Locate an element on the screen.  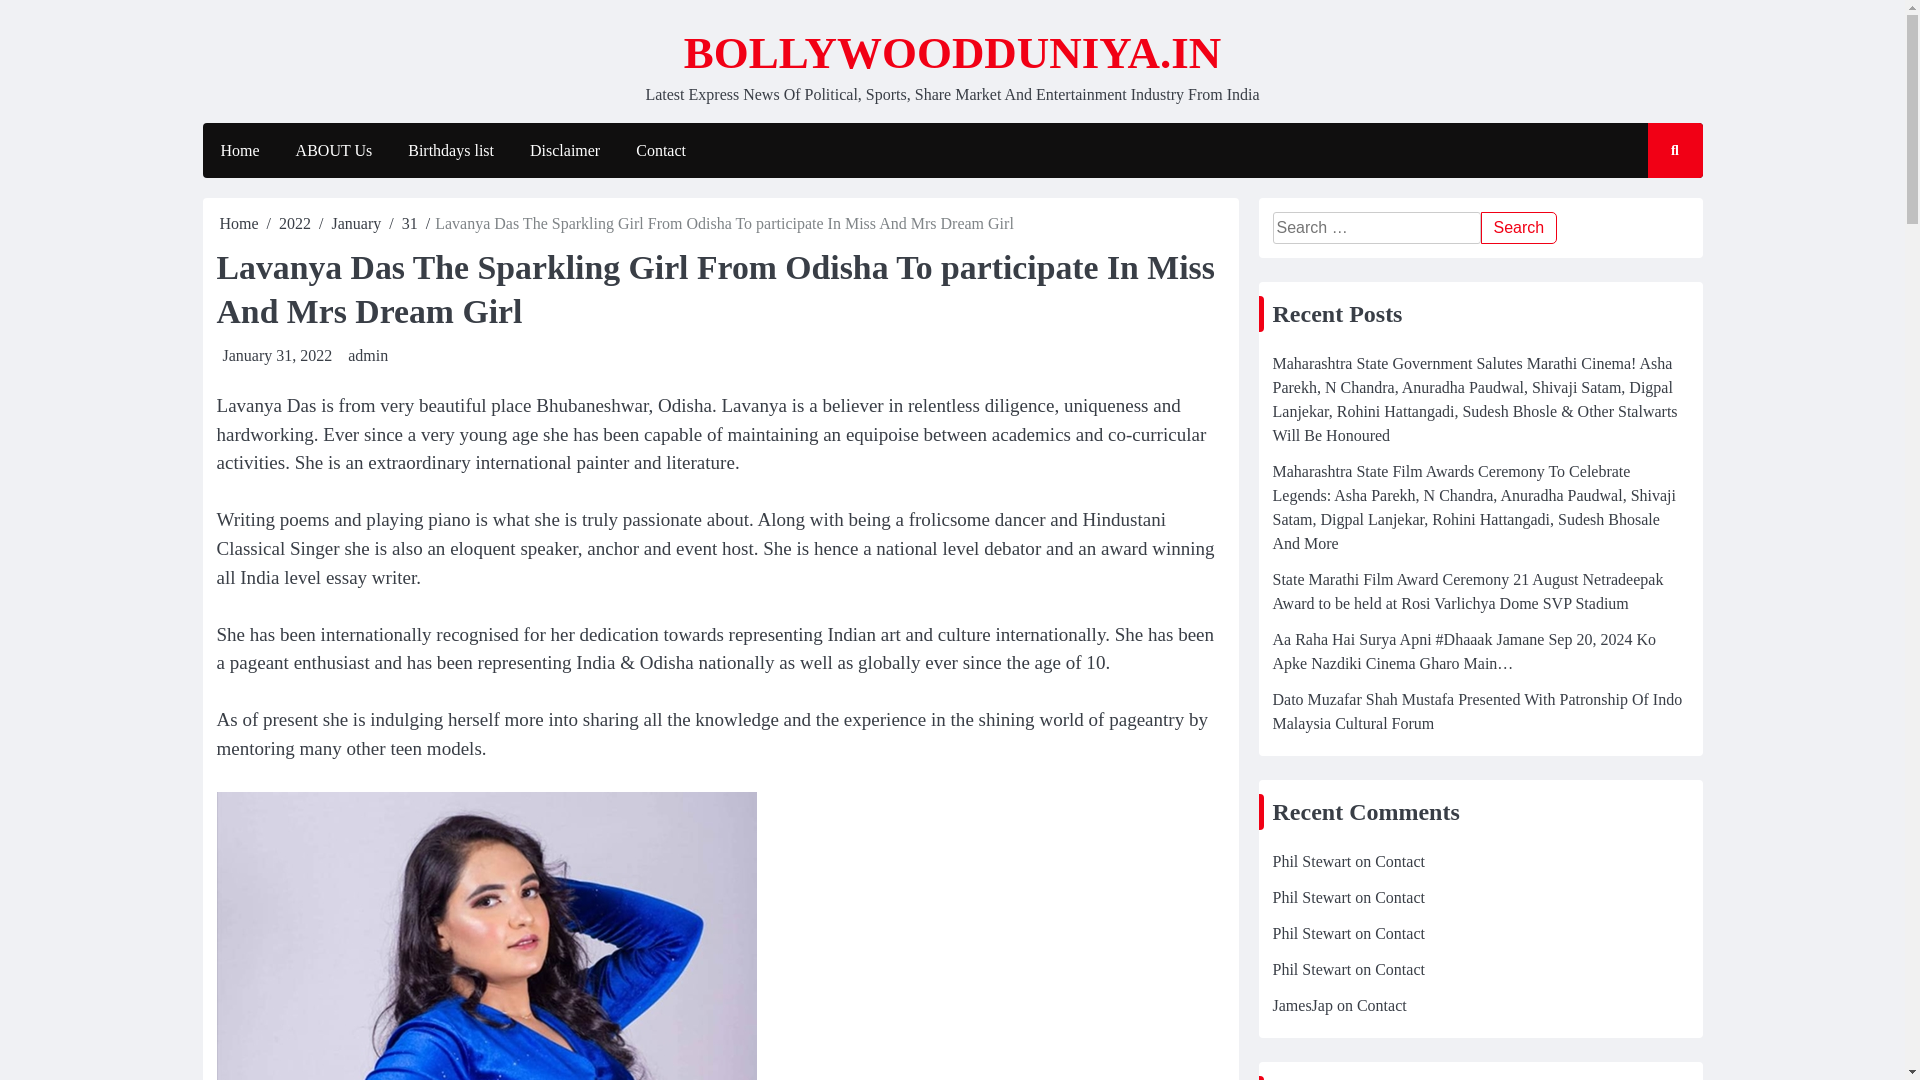
Search is located at coordinates (1656, 208).